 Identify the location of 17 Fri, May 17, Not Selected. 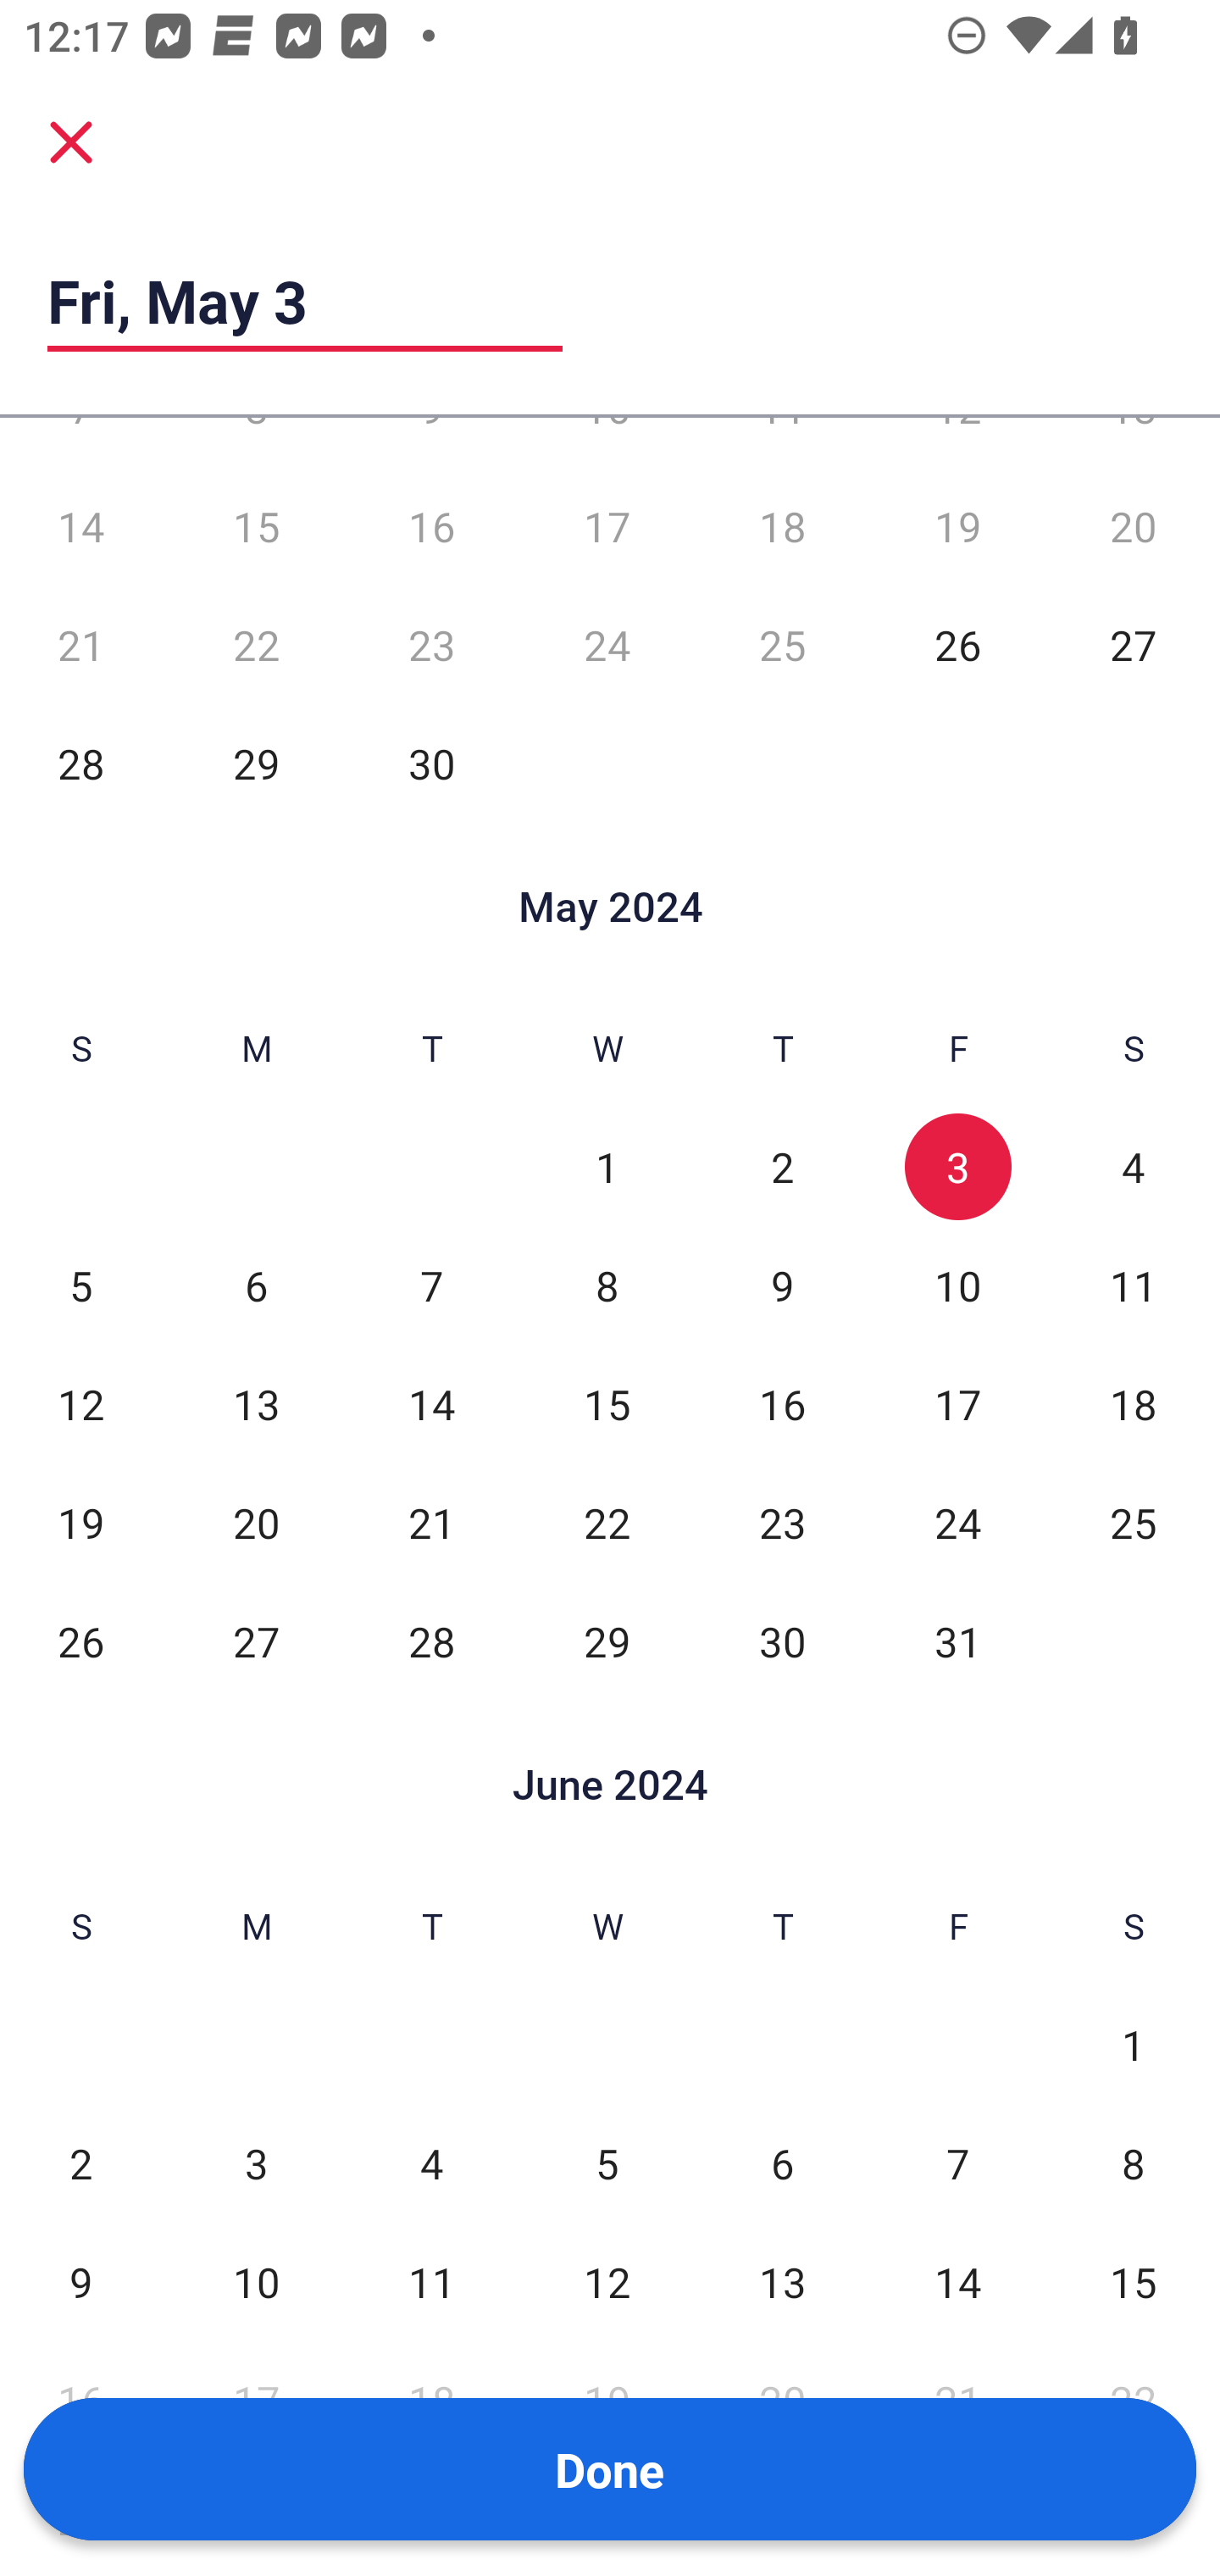
(957, 1403).